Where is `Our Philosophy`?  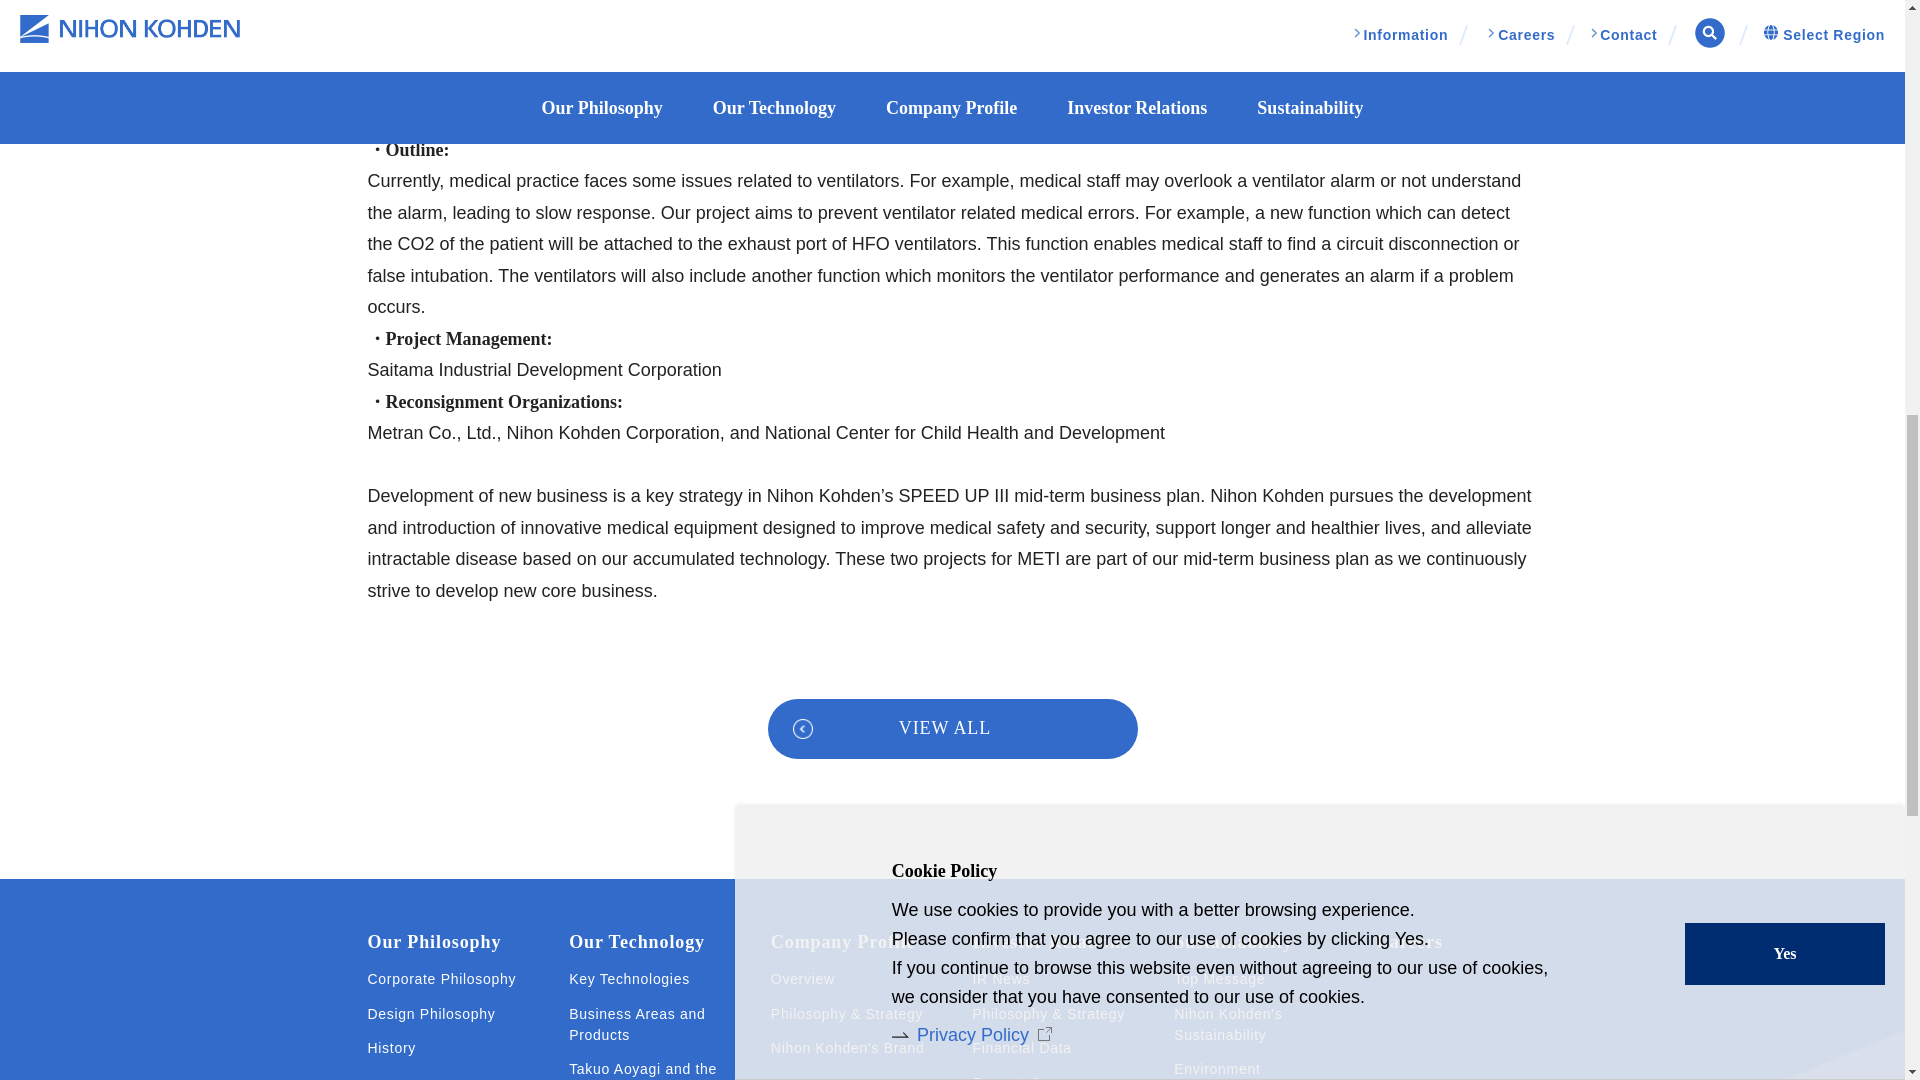 Our Philosophy is located at coordinates (434, 942).